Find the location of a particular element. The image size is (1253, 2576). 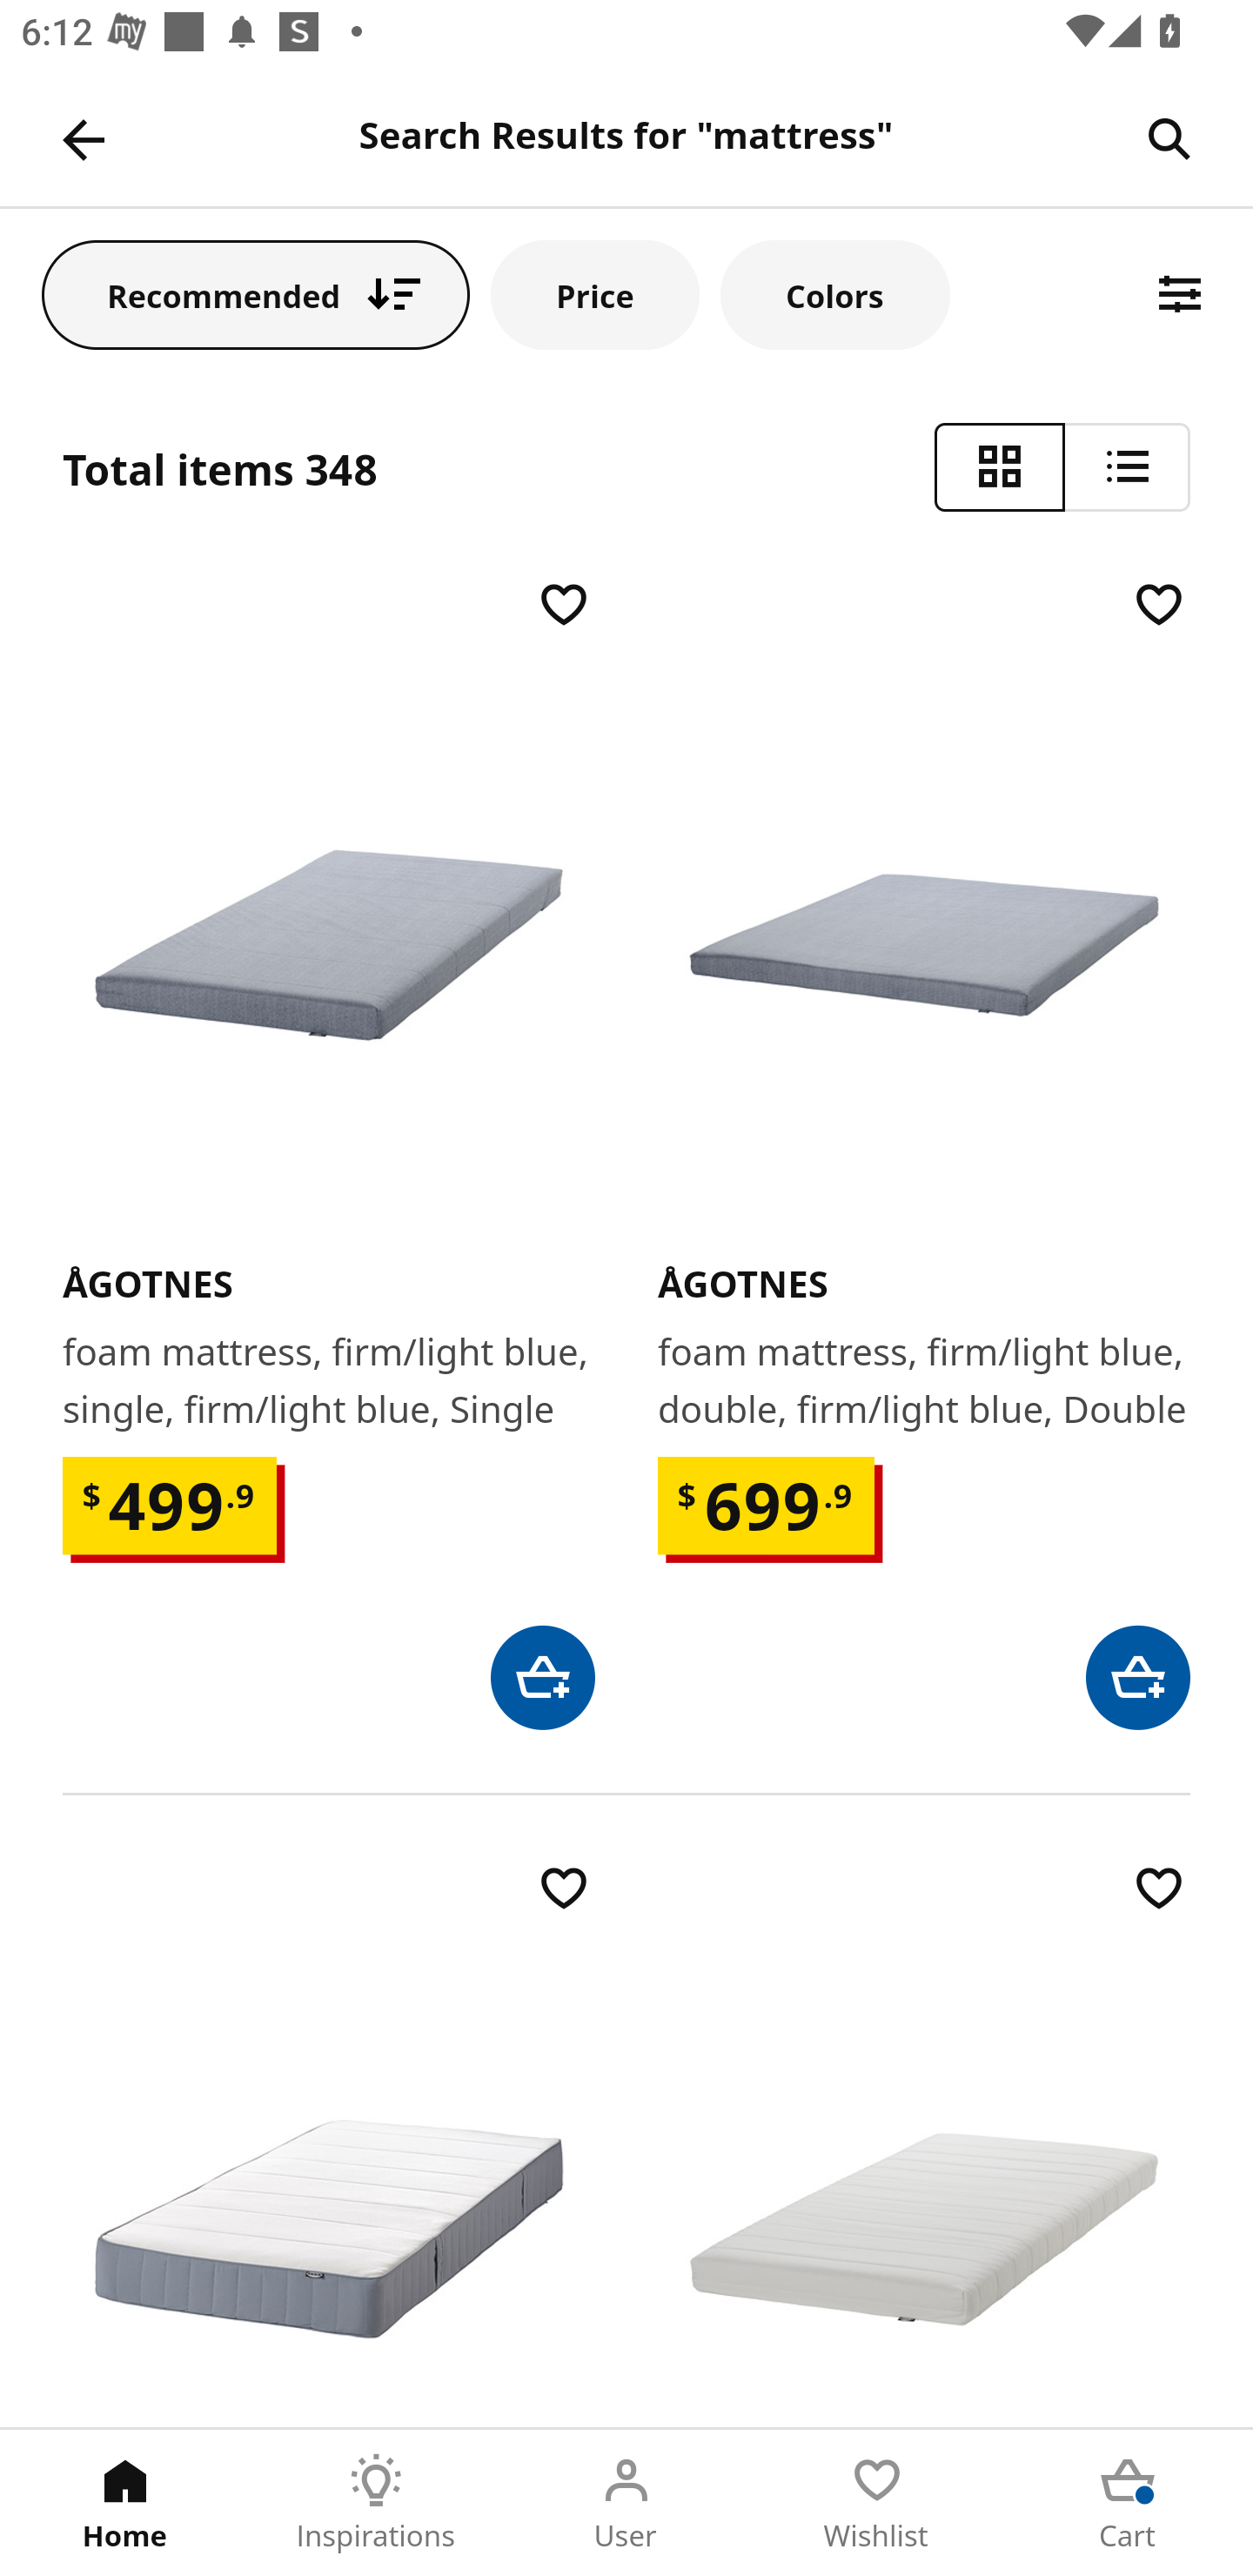

Colors is located at coordinates (834, 294).